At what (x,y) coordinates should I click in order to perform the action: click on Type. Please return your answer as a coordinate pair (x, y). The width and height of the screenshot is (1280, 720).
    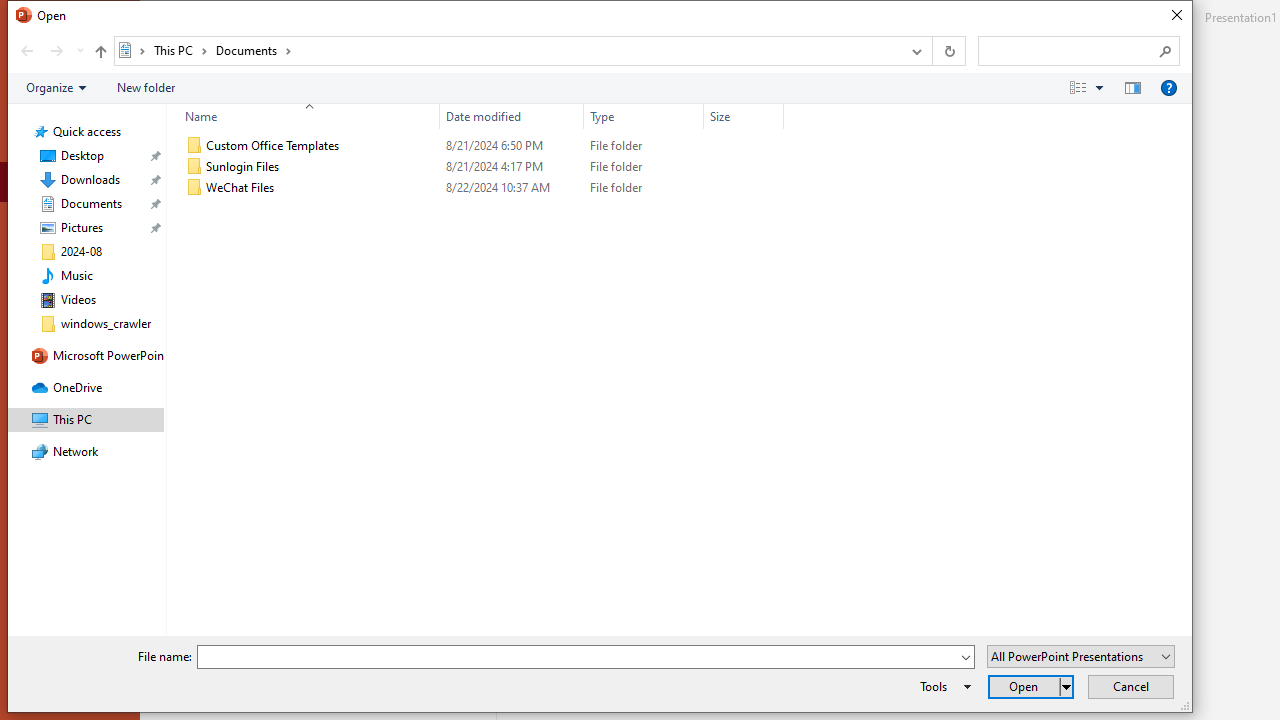
    Looking at the image, I should click on (644, 188).